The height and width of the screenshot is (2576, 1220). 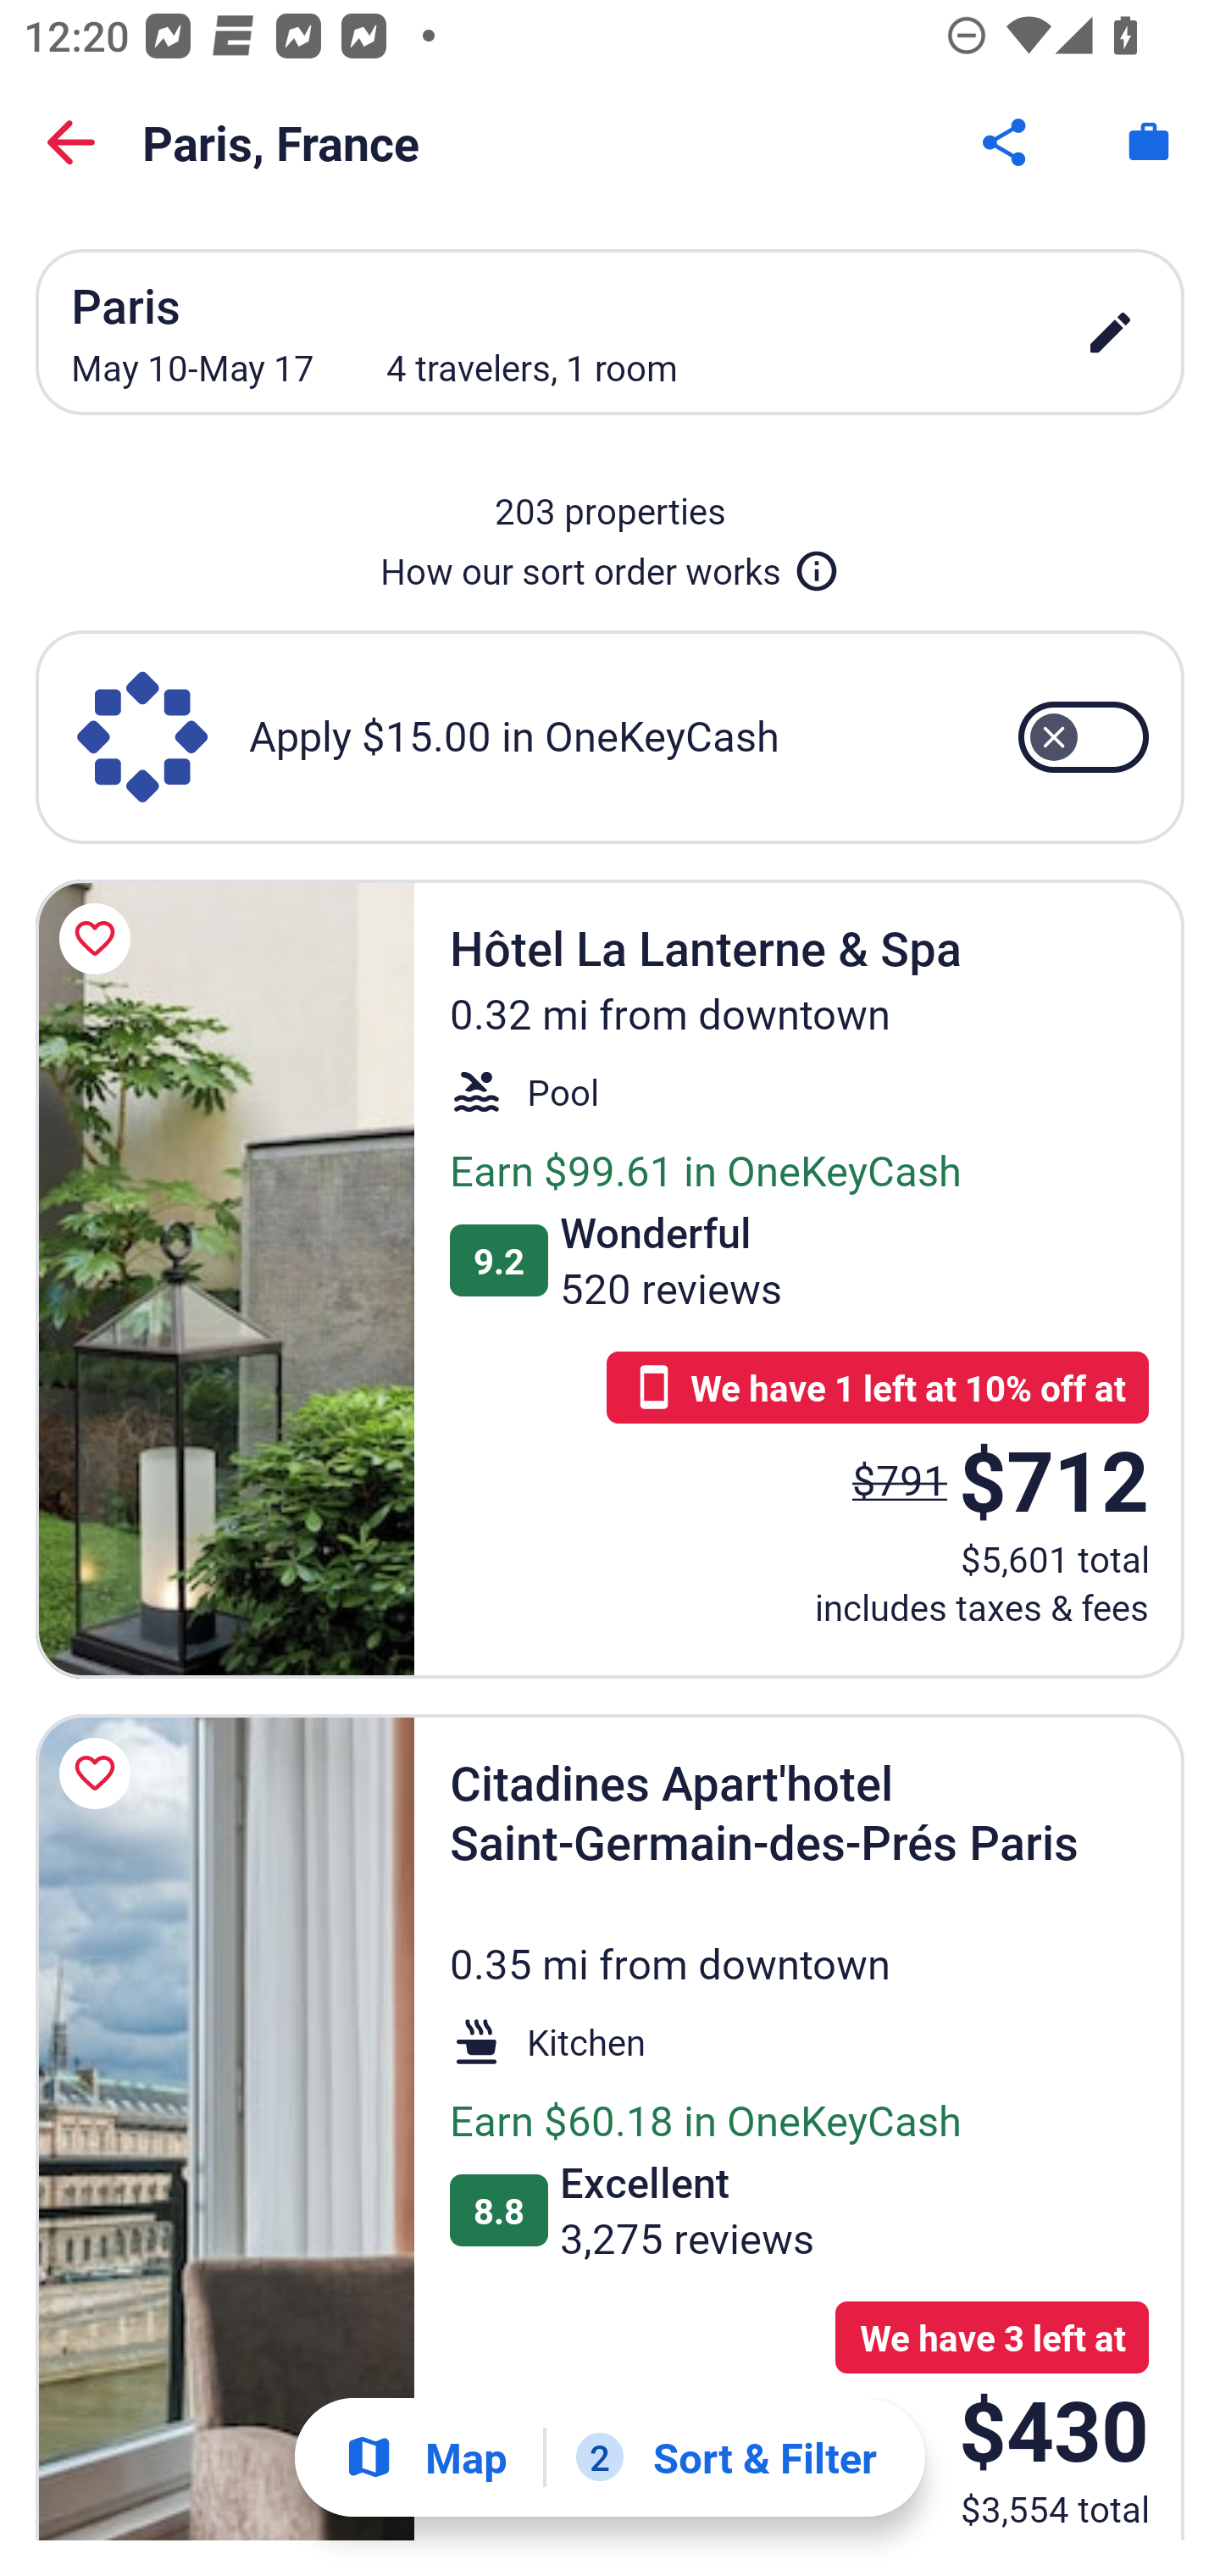 What do you see at coordinates (610, 564) in the screenshot?
I see `How our sort order works` at bounding box center [610, 564].